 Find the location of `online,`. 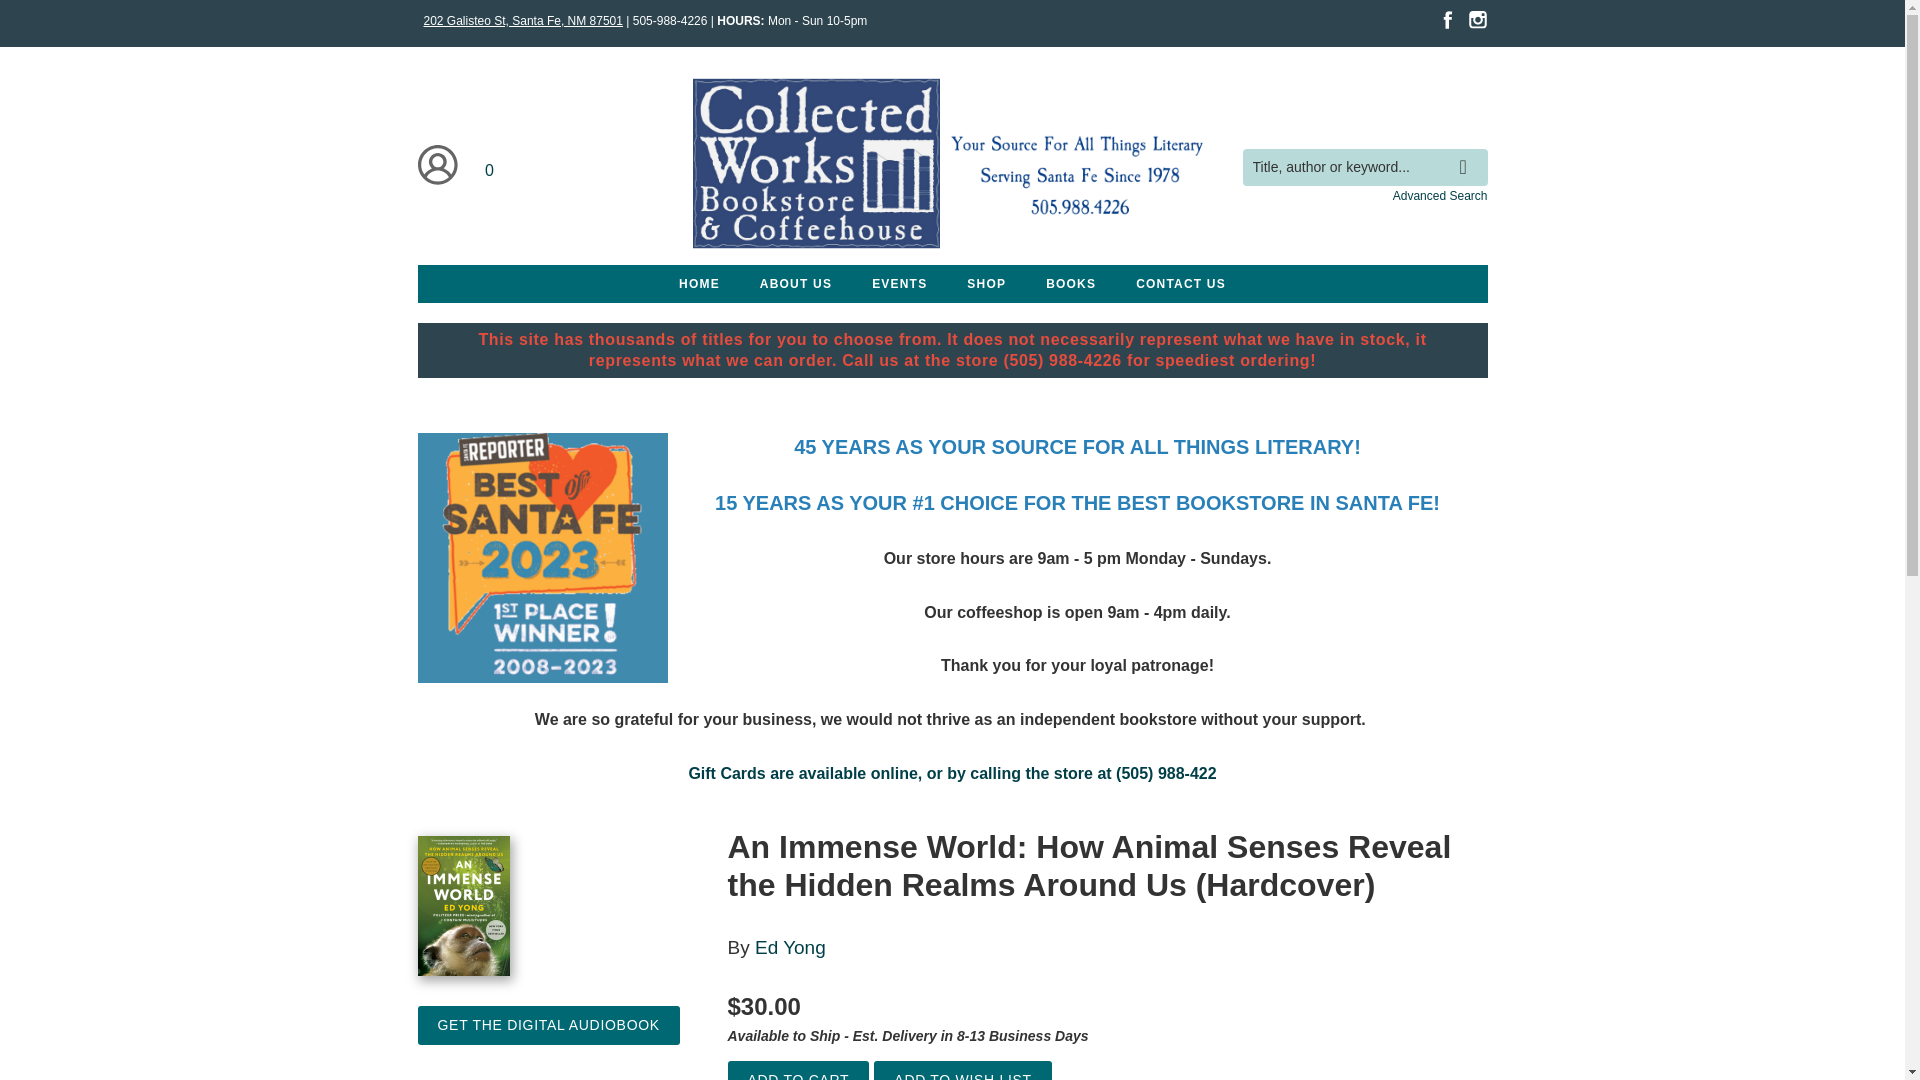

online, is located at coordinates (897, 772).